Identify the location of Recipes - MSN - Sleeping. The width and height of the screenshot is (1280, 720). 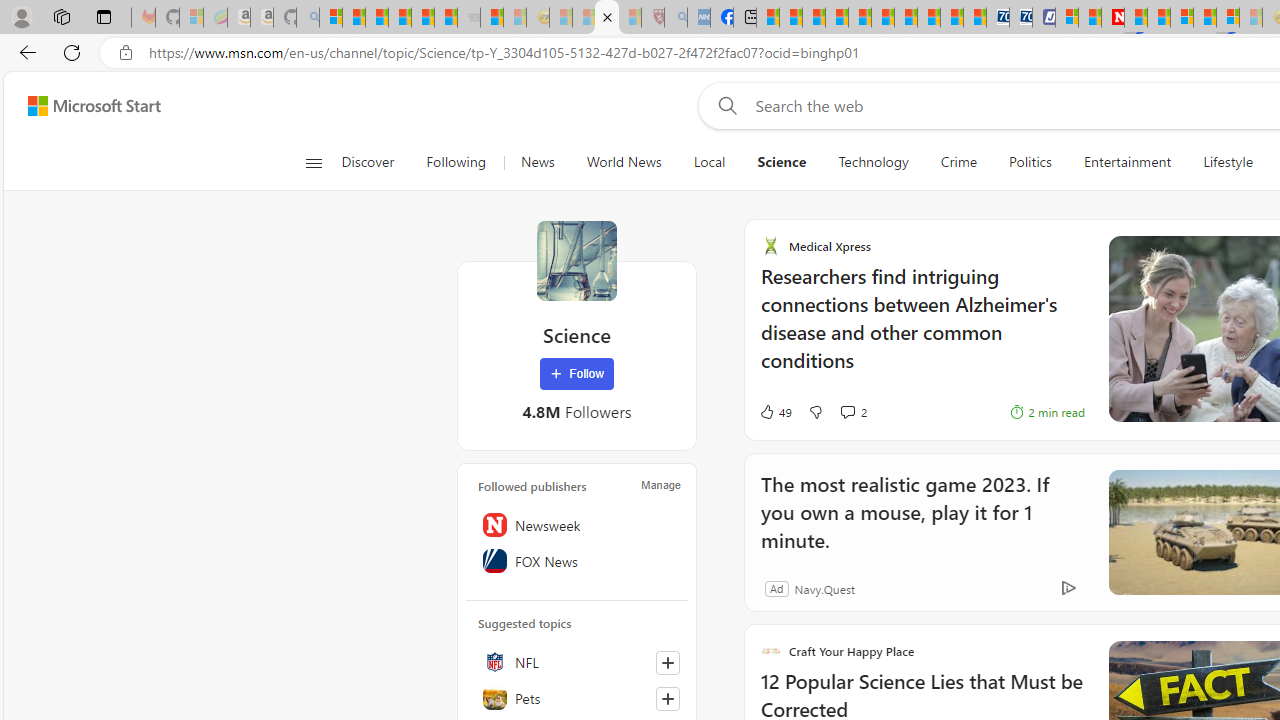
(561, 18).